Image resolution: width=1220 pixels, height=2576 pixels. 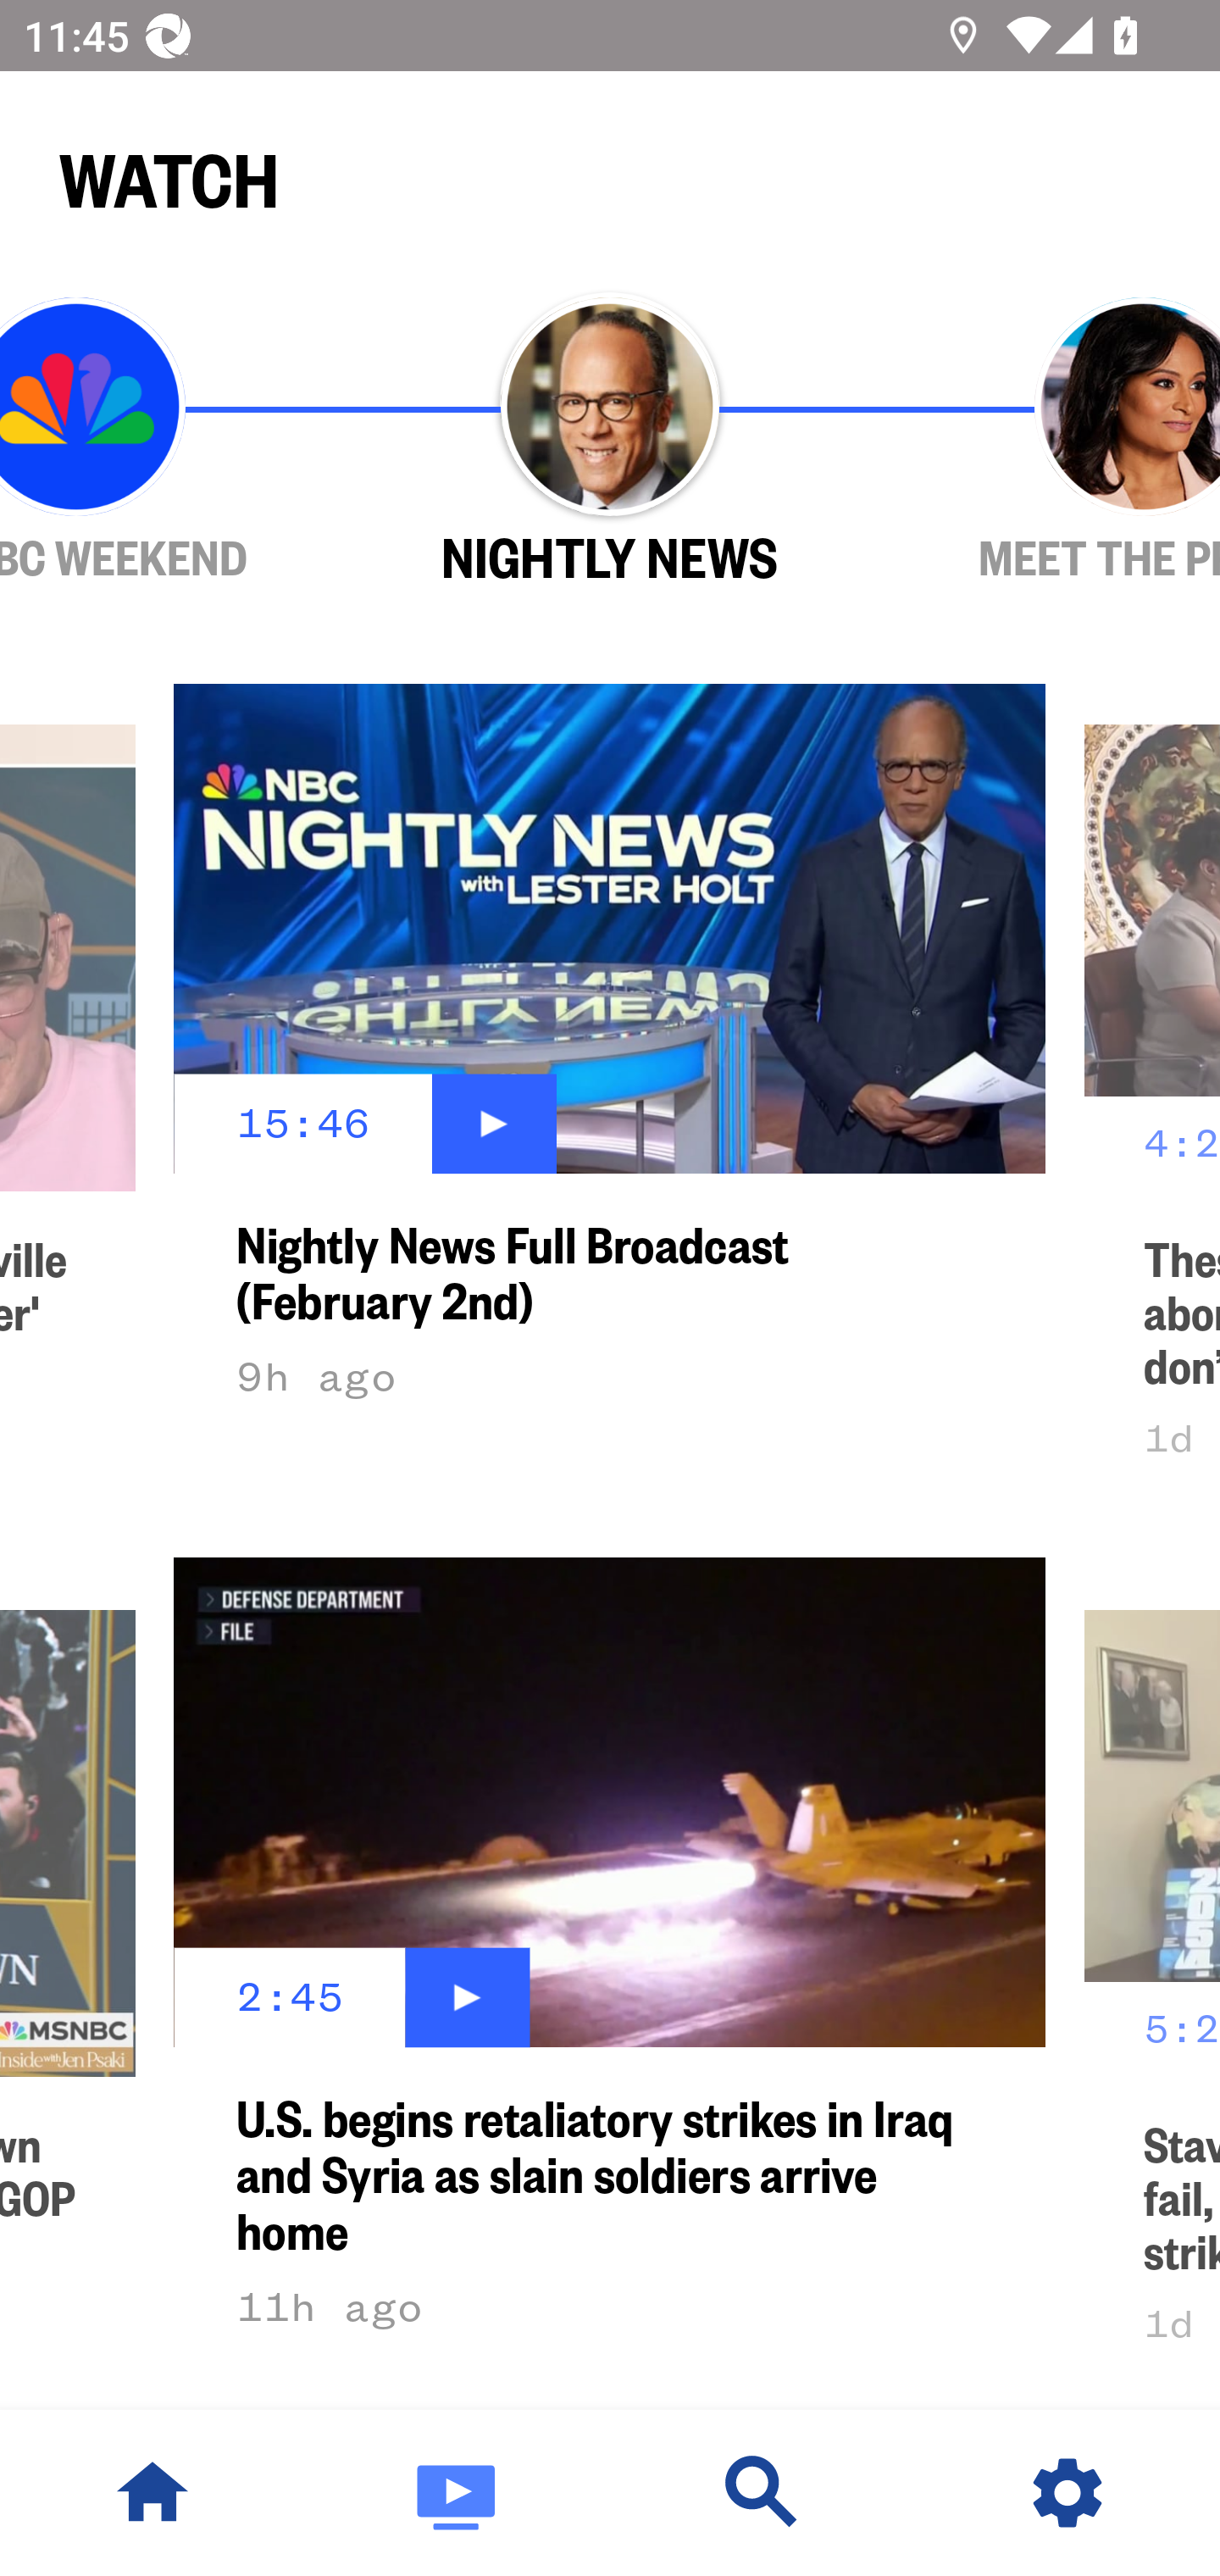 I want to click on NBC News Home, so click(x=152, y=2493).